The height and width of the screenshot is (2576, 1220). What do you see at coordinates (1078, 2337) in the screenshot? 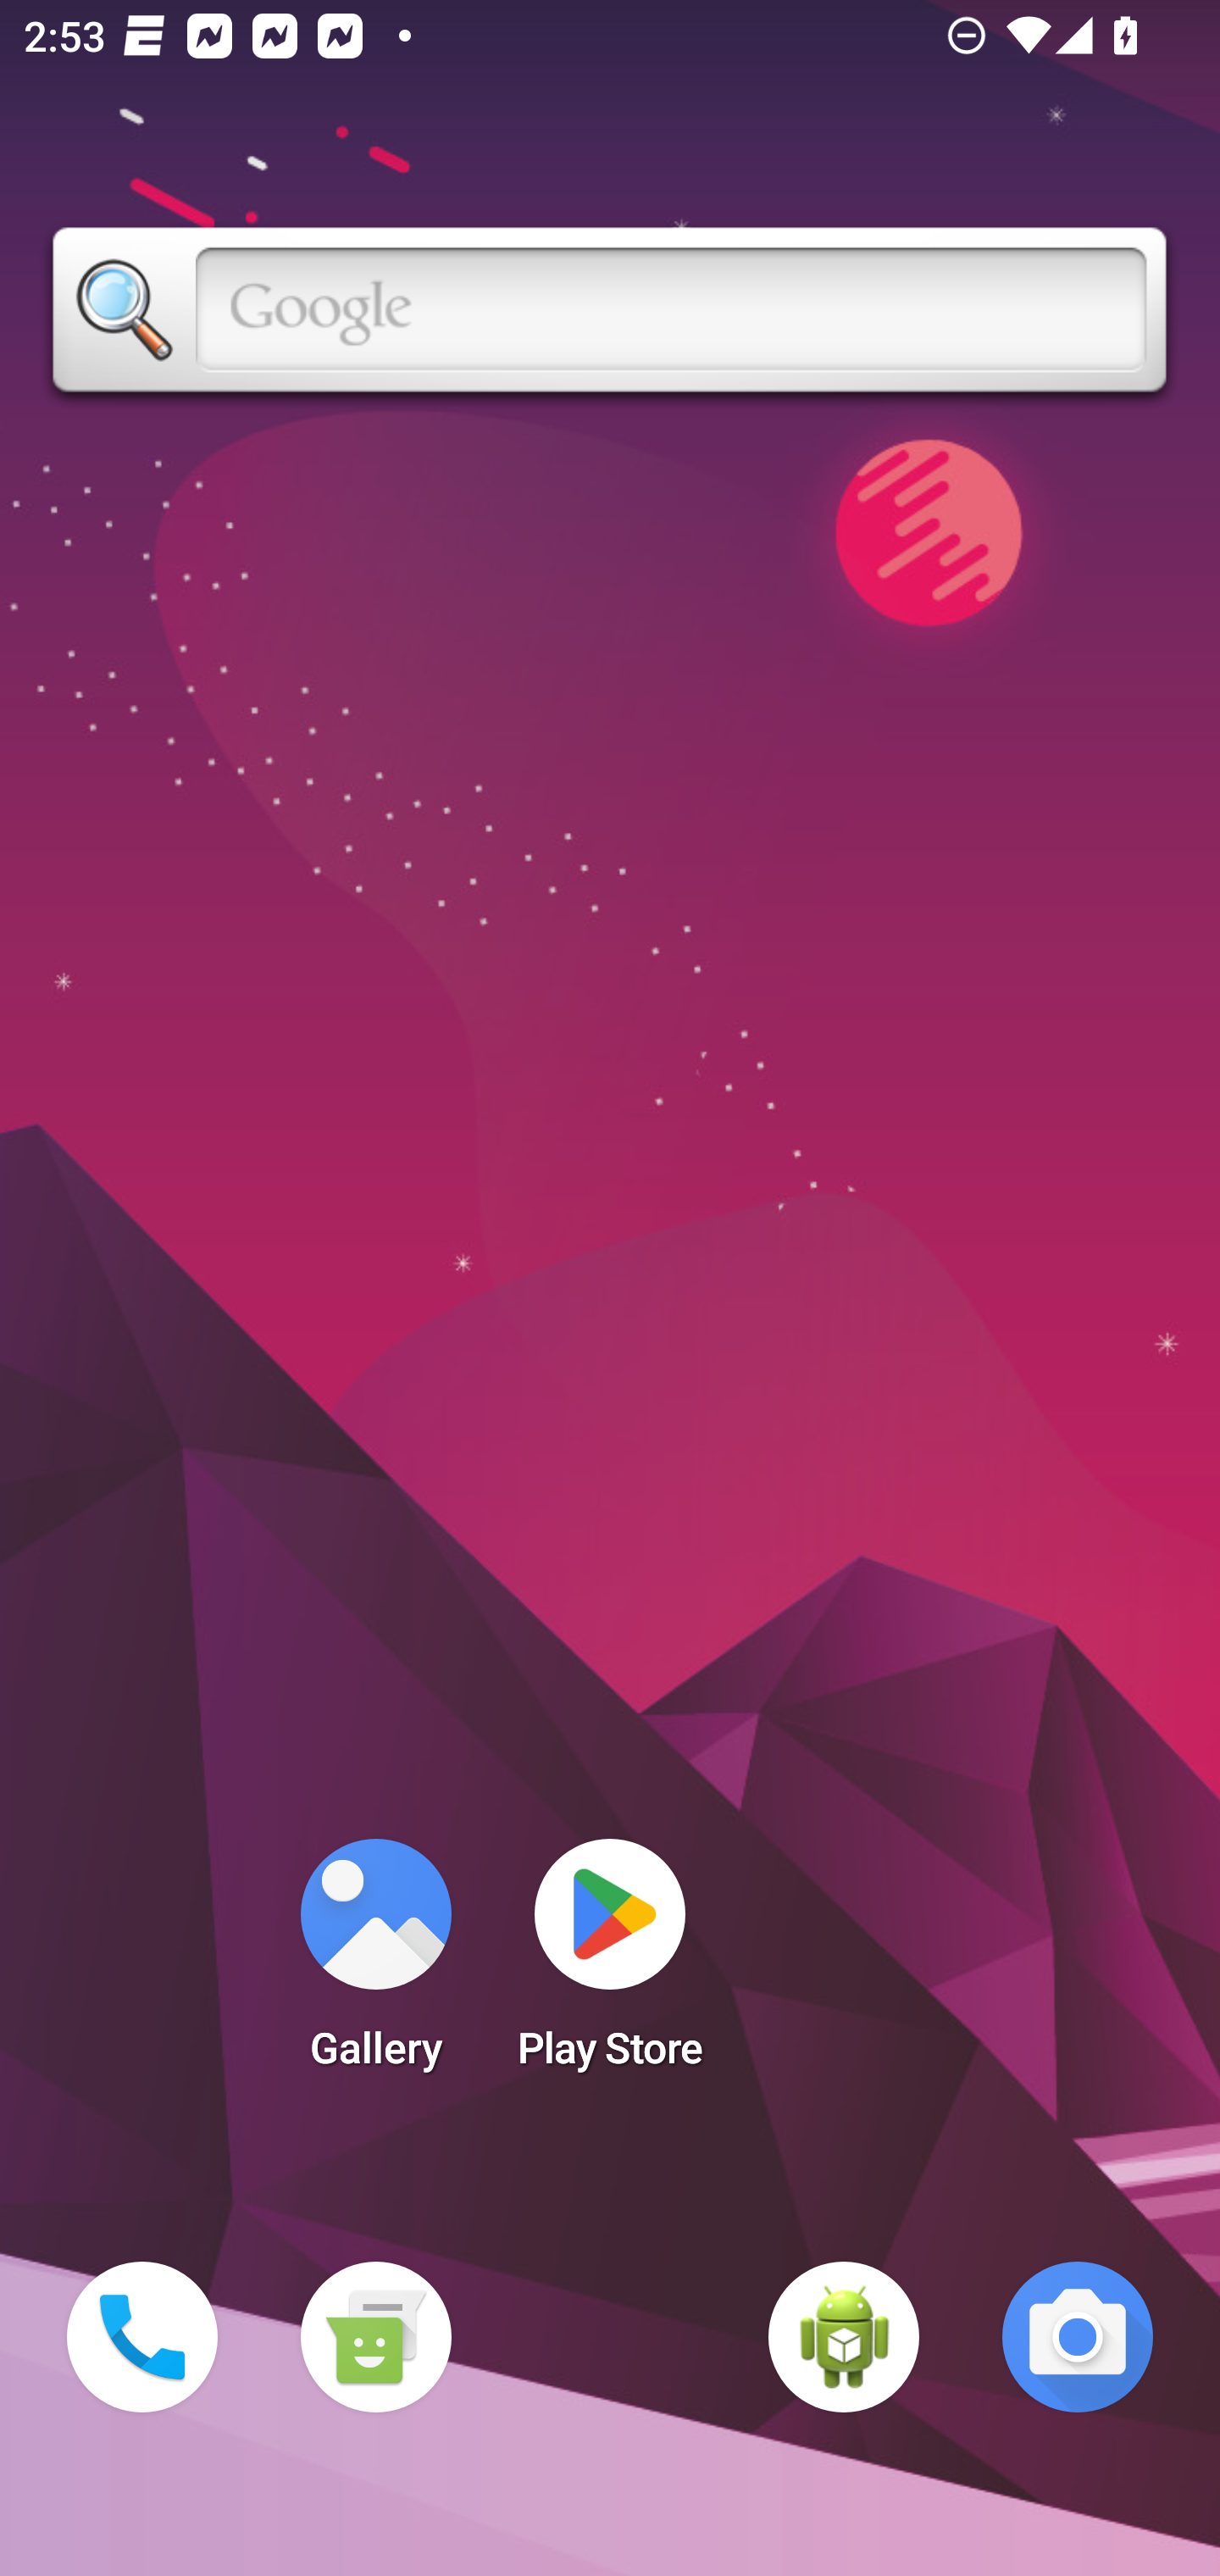
I see `Camera` at bounding box center [1078, 2337].